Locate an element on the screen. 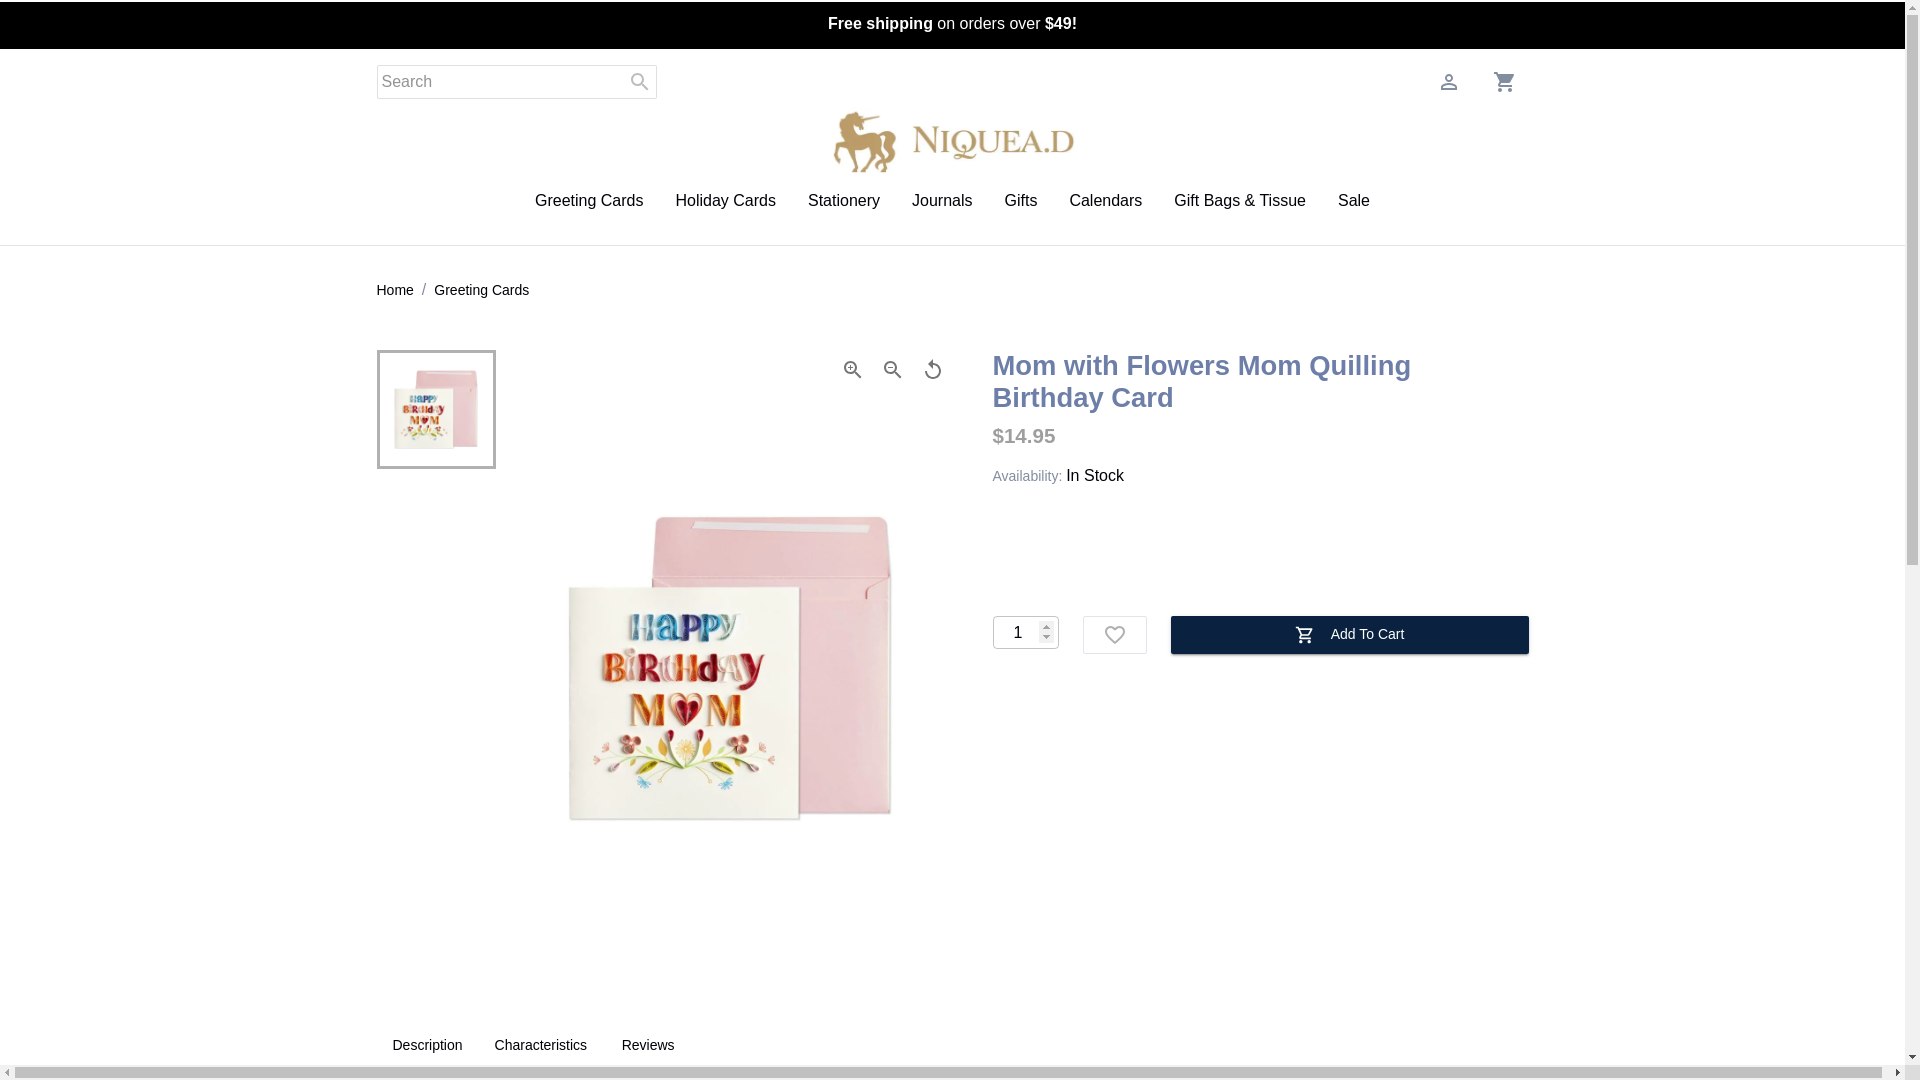 The image size is (1920, 1080). Description is located at coordinates (1106, 200).